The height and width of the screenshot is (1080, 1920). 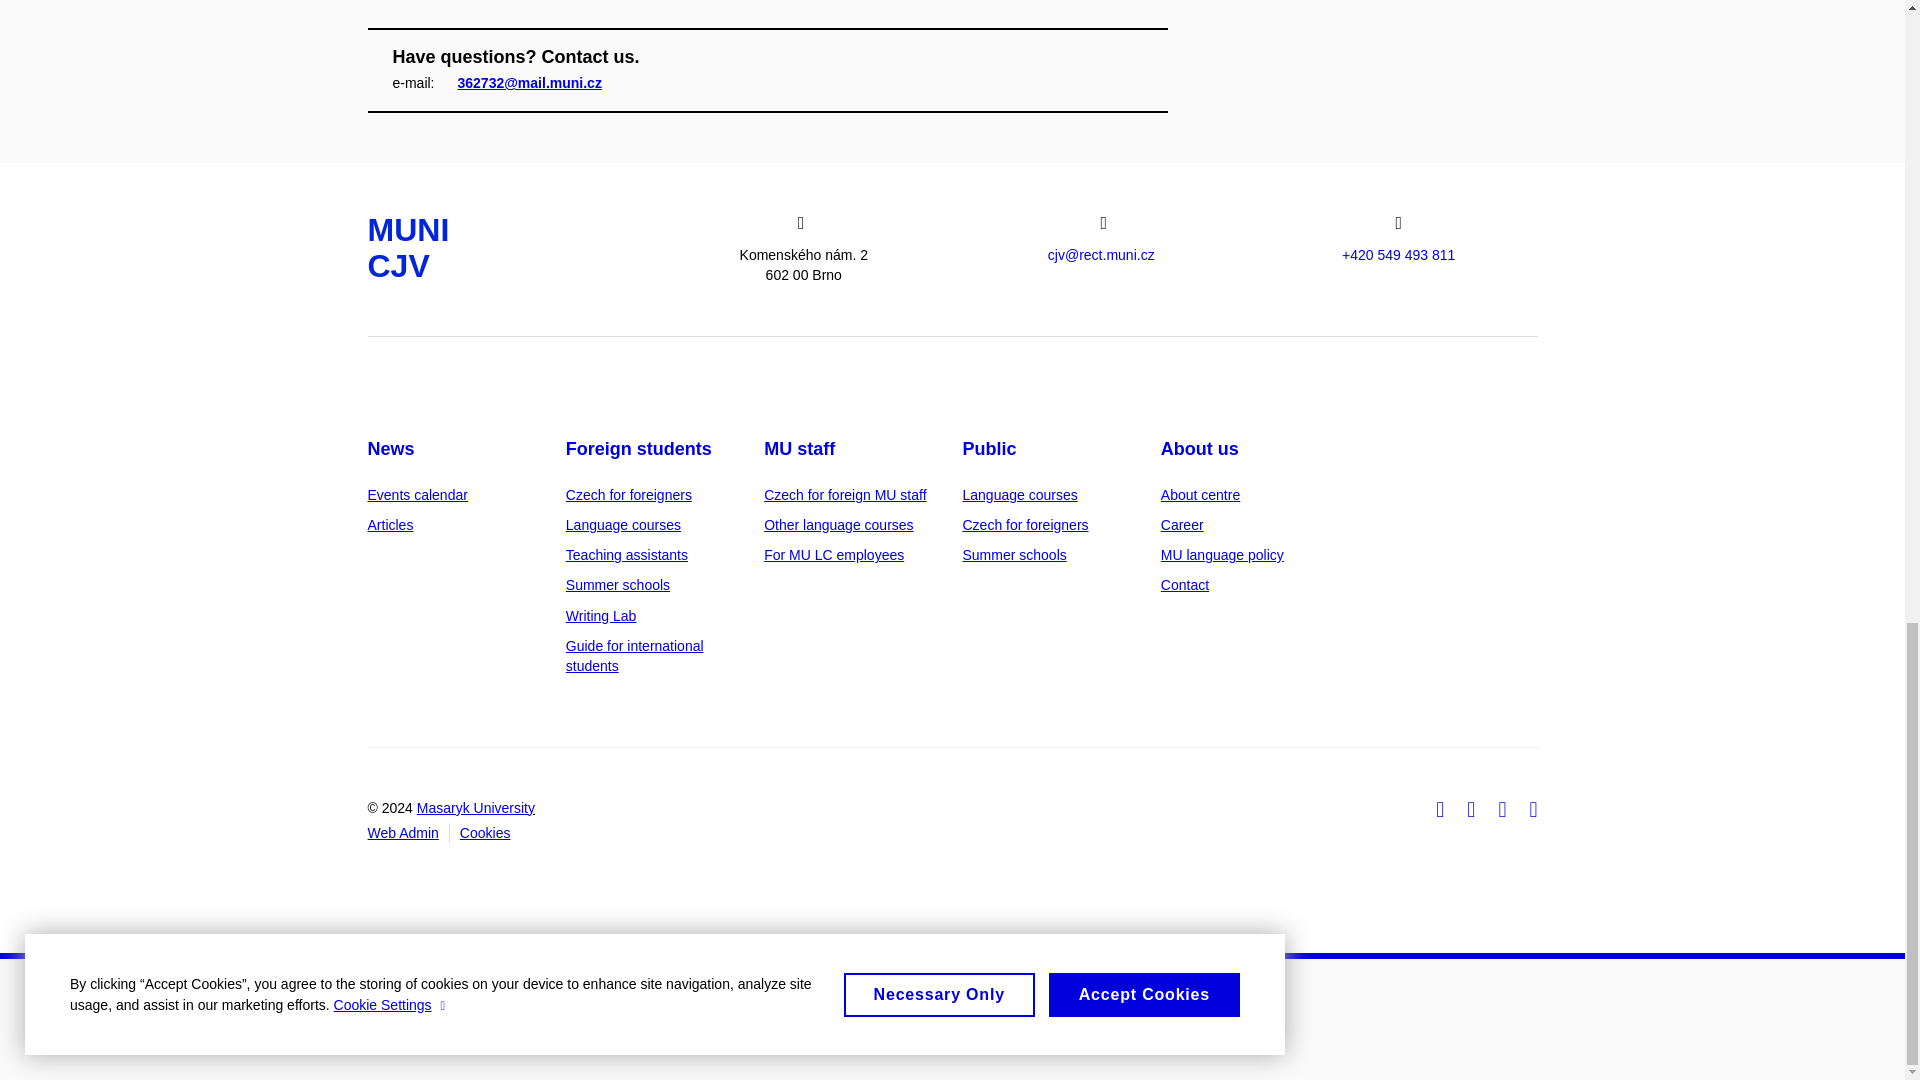 What do you see at coordinates (628, 494) in the screenshot?
I see `Czech for foreigners` at bounding box center [628, 494].